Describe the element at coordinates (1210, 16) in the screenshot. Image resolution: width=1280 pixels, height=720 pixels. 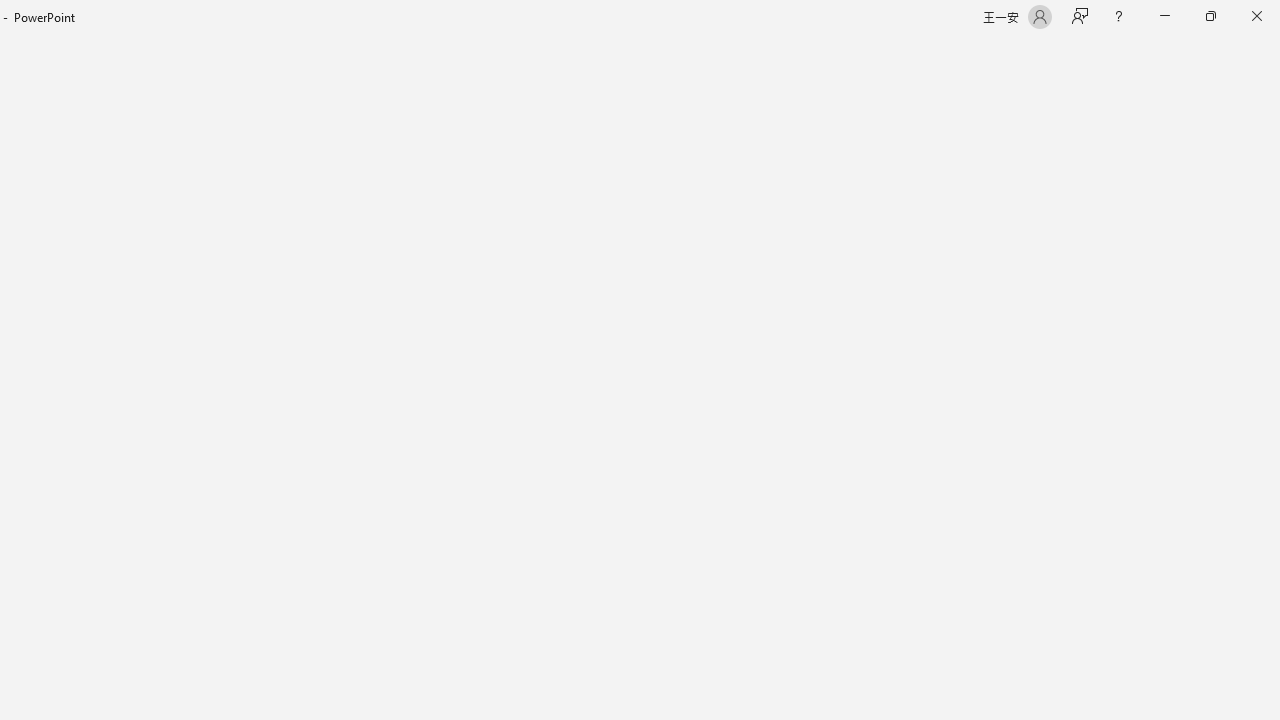
I see `Restore Down` at that location.